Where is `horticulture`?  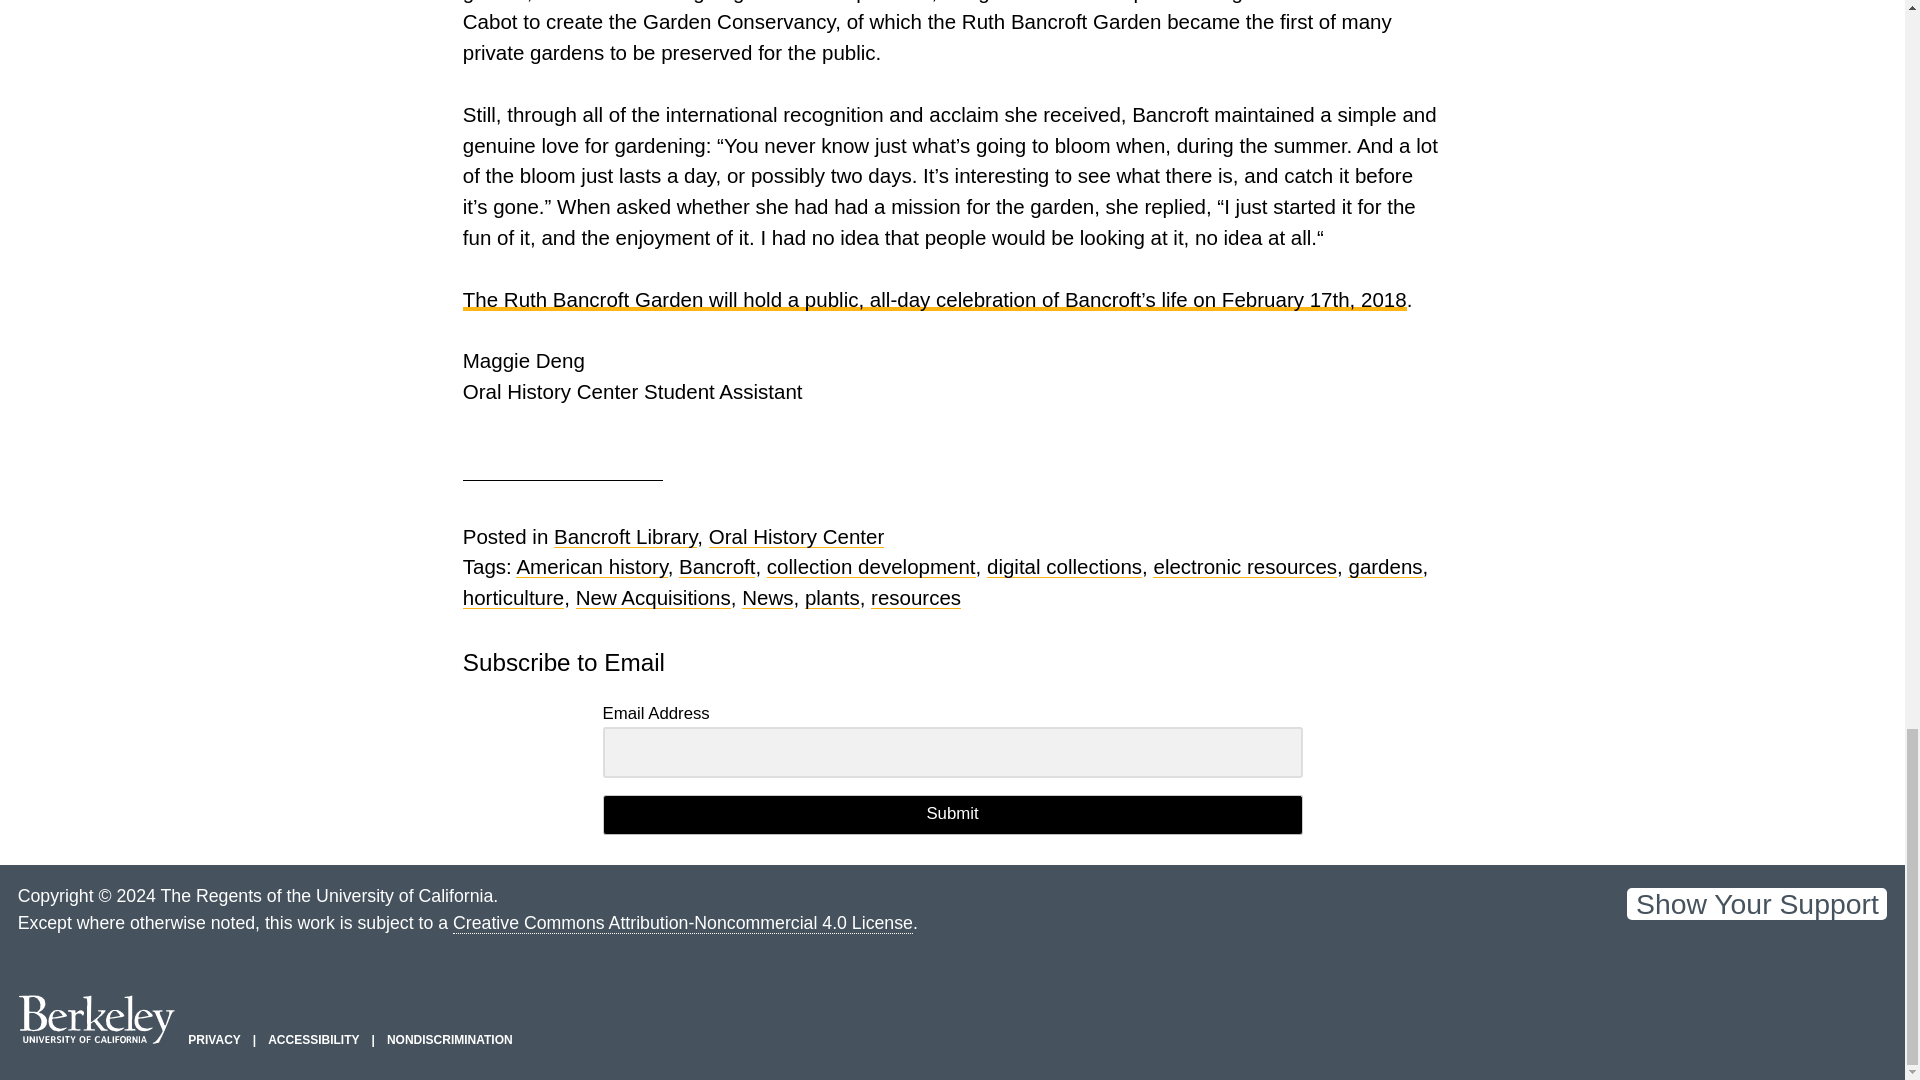 horticulture is located at coordinates (513, 598).